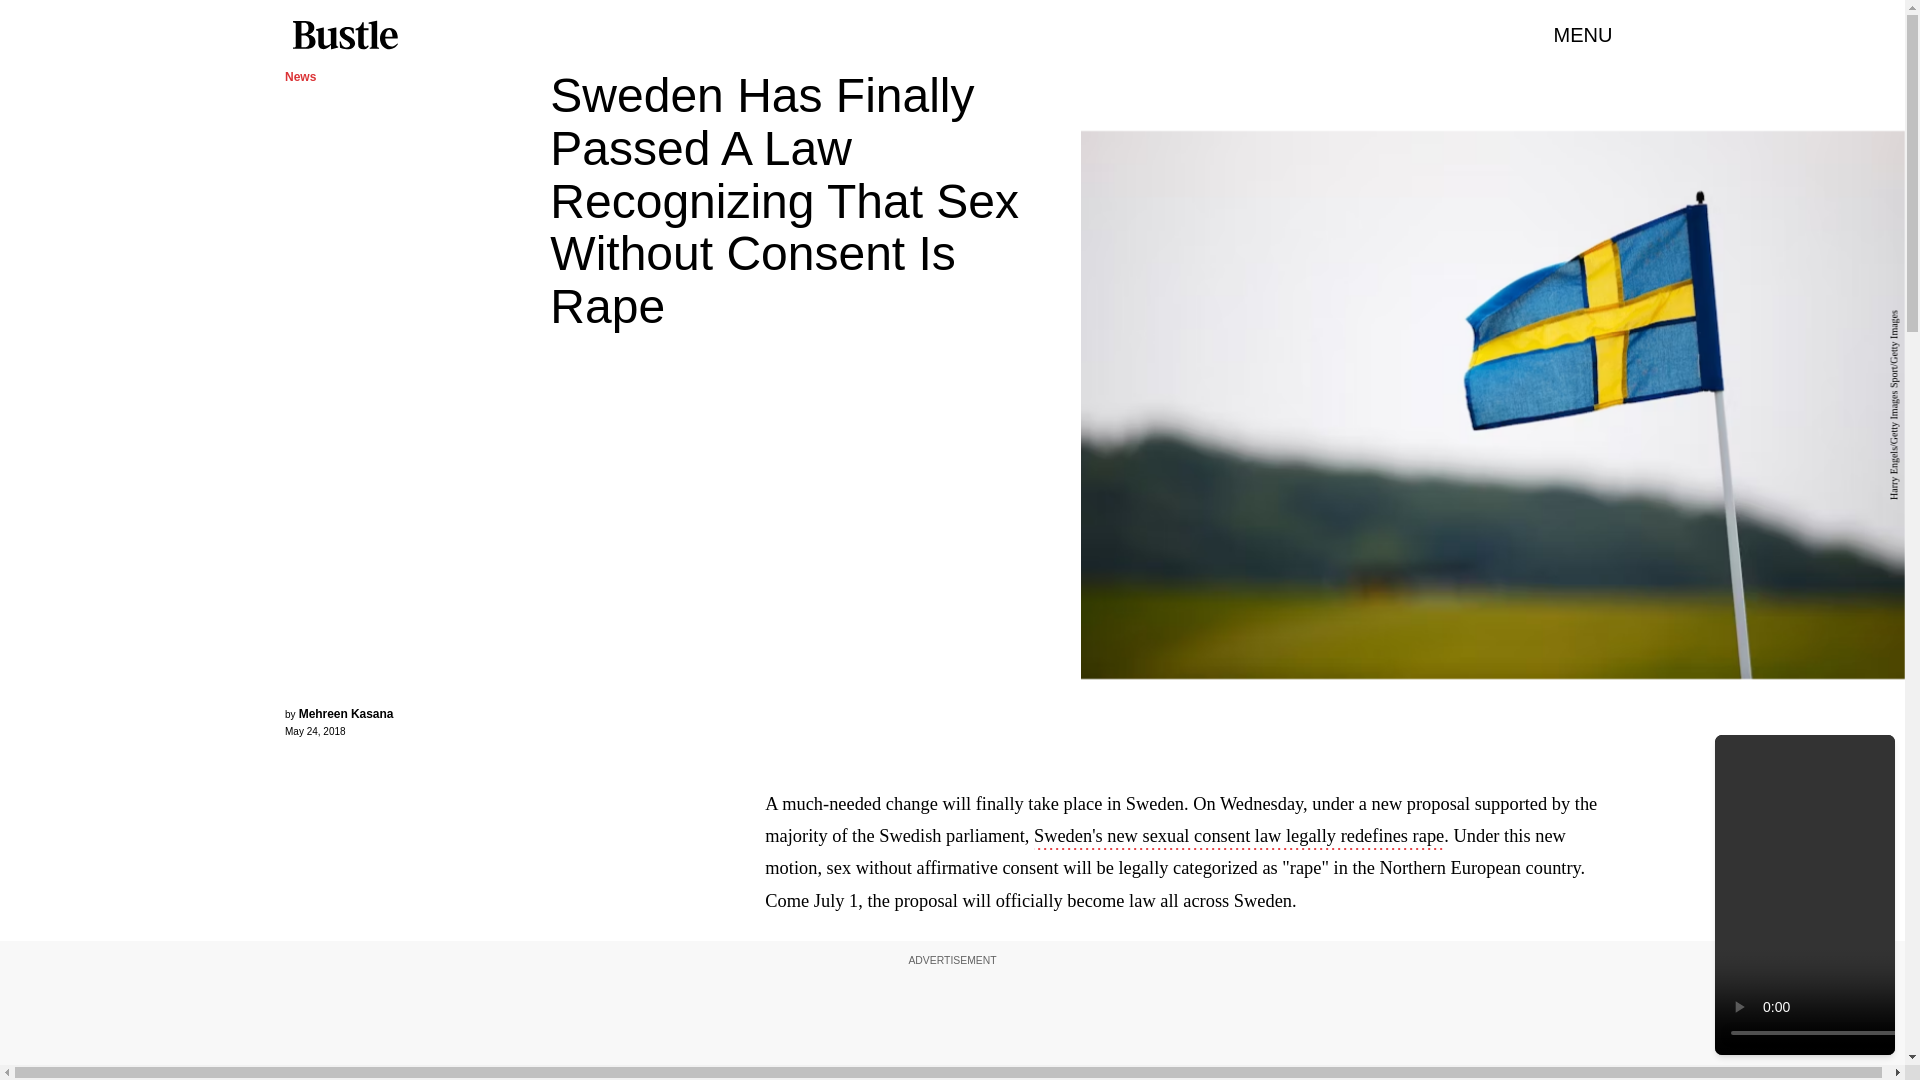  What do you see at coordinates (346, 714) in the screenshot?
I see `Mehreen Kasana` at bounding box center [346, 714].